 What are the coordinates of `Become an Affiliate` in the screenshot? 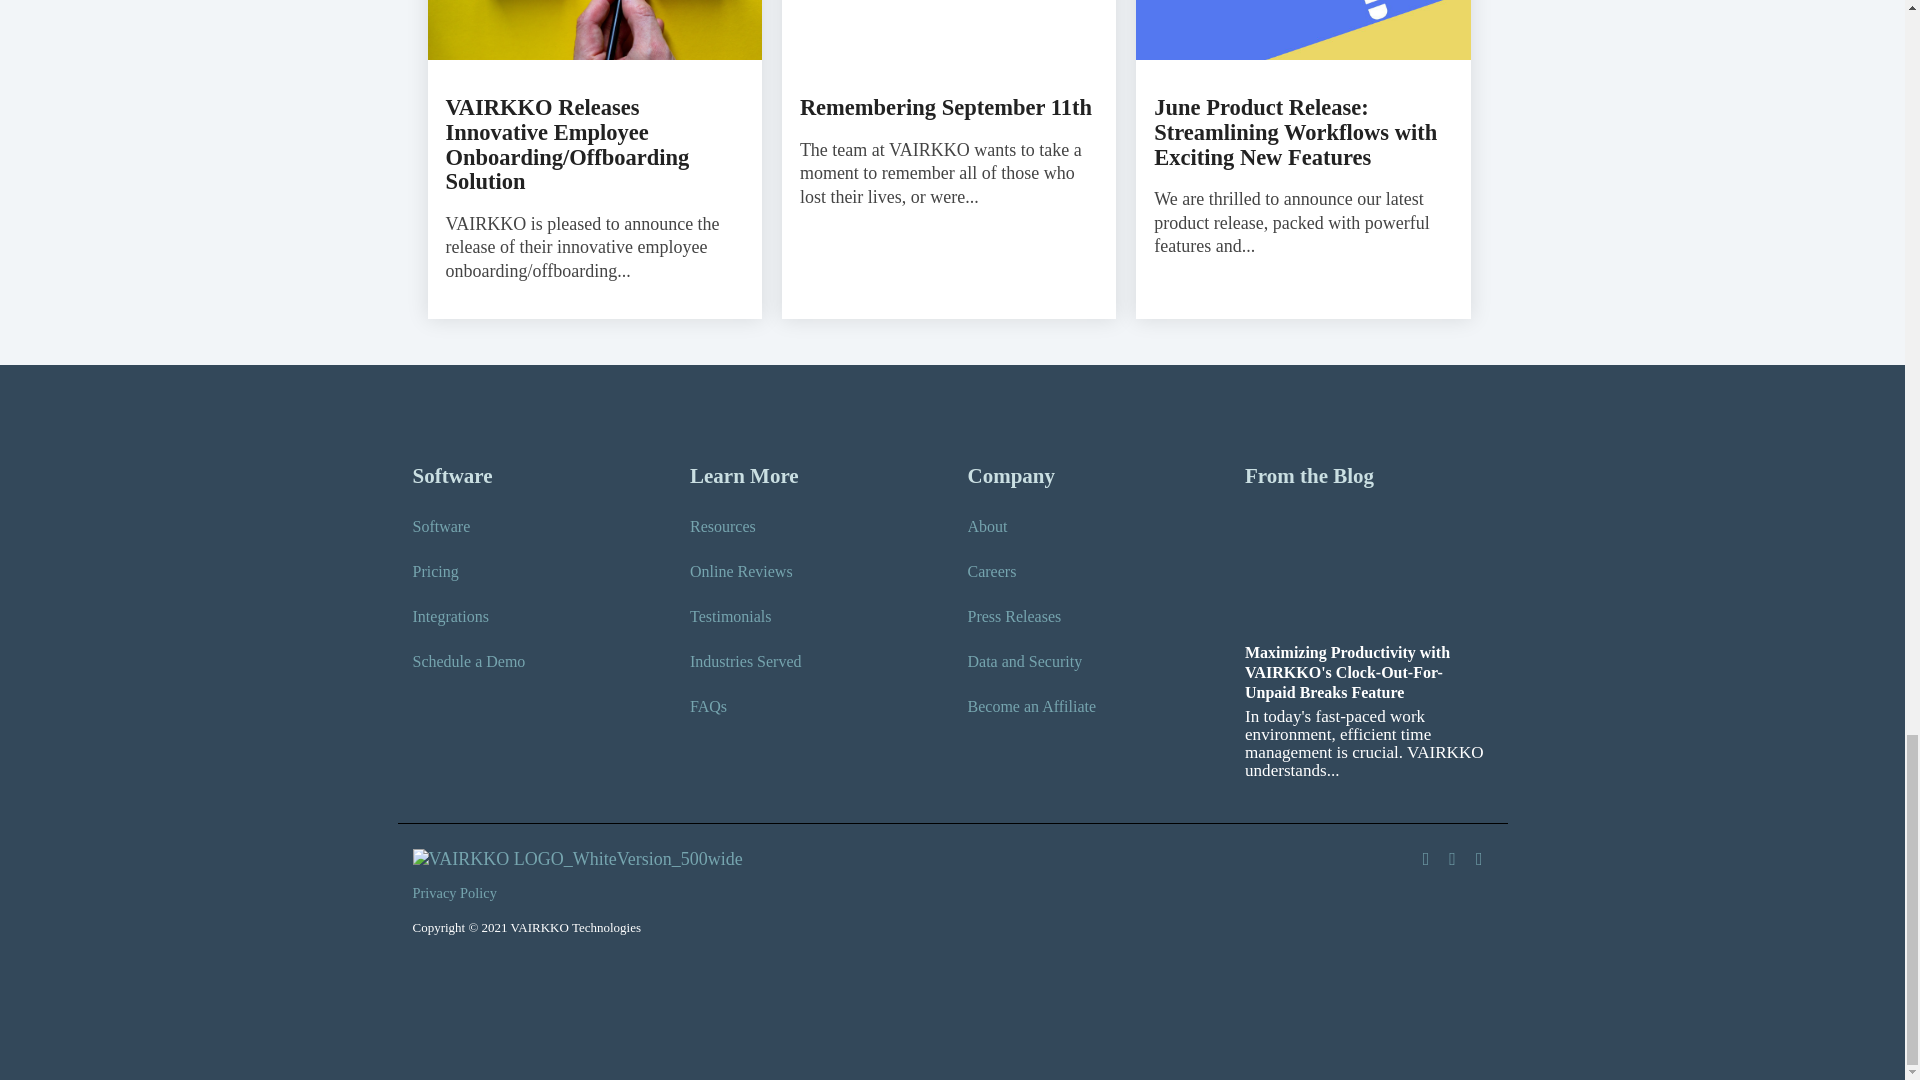 It's located at (1032, 706).